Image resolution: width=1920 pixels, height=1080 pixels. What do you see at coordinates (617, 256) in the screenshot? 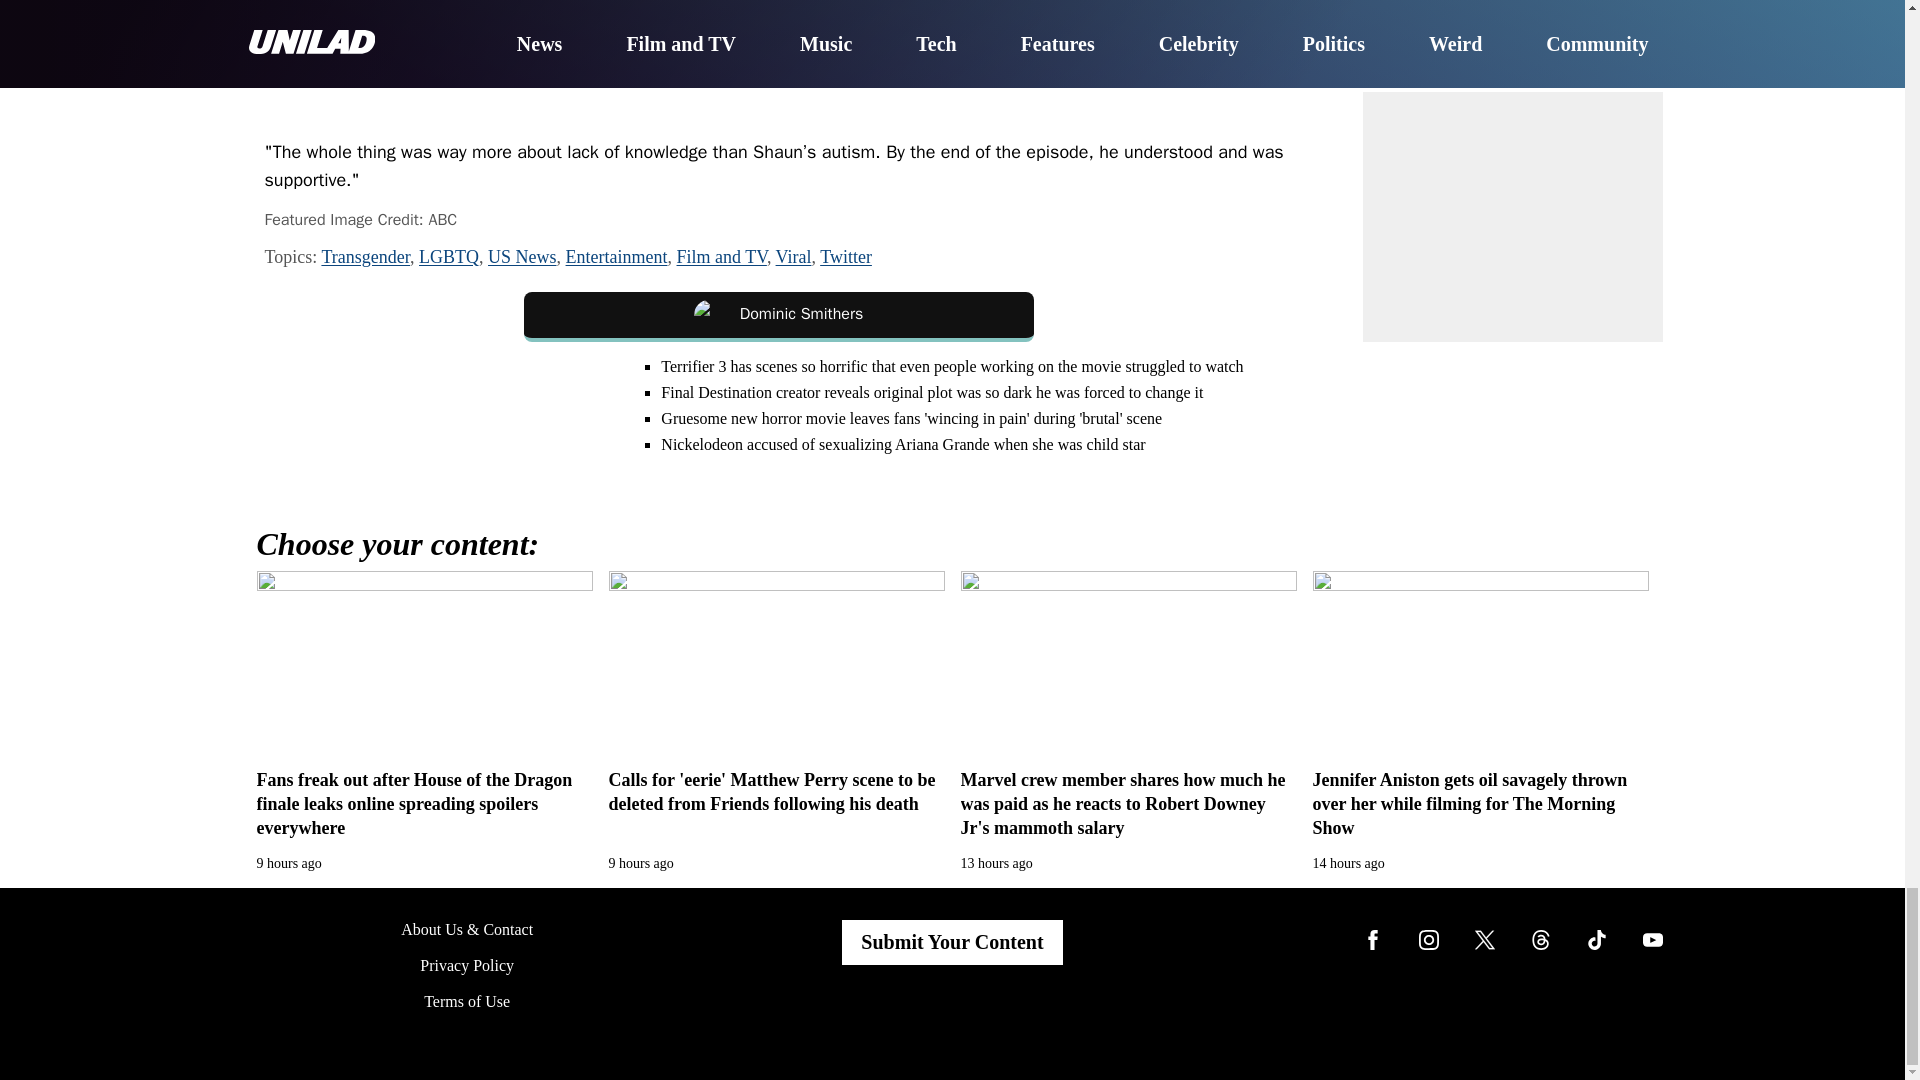
I see `Entertainment` at bounding box center [617, 256].